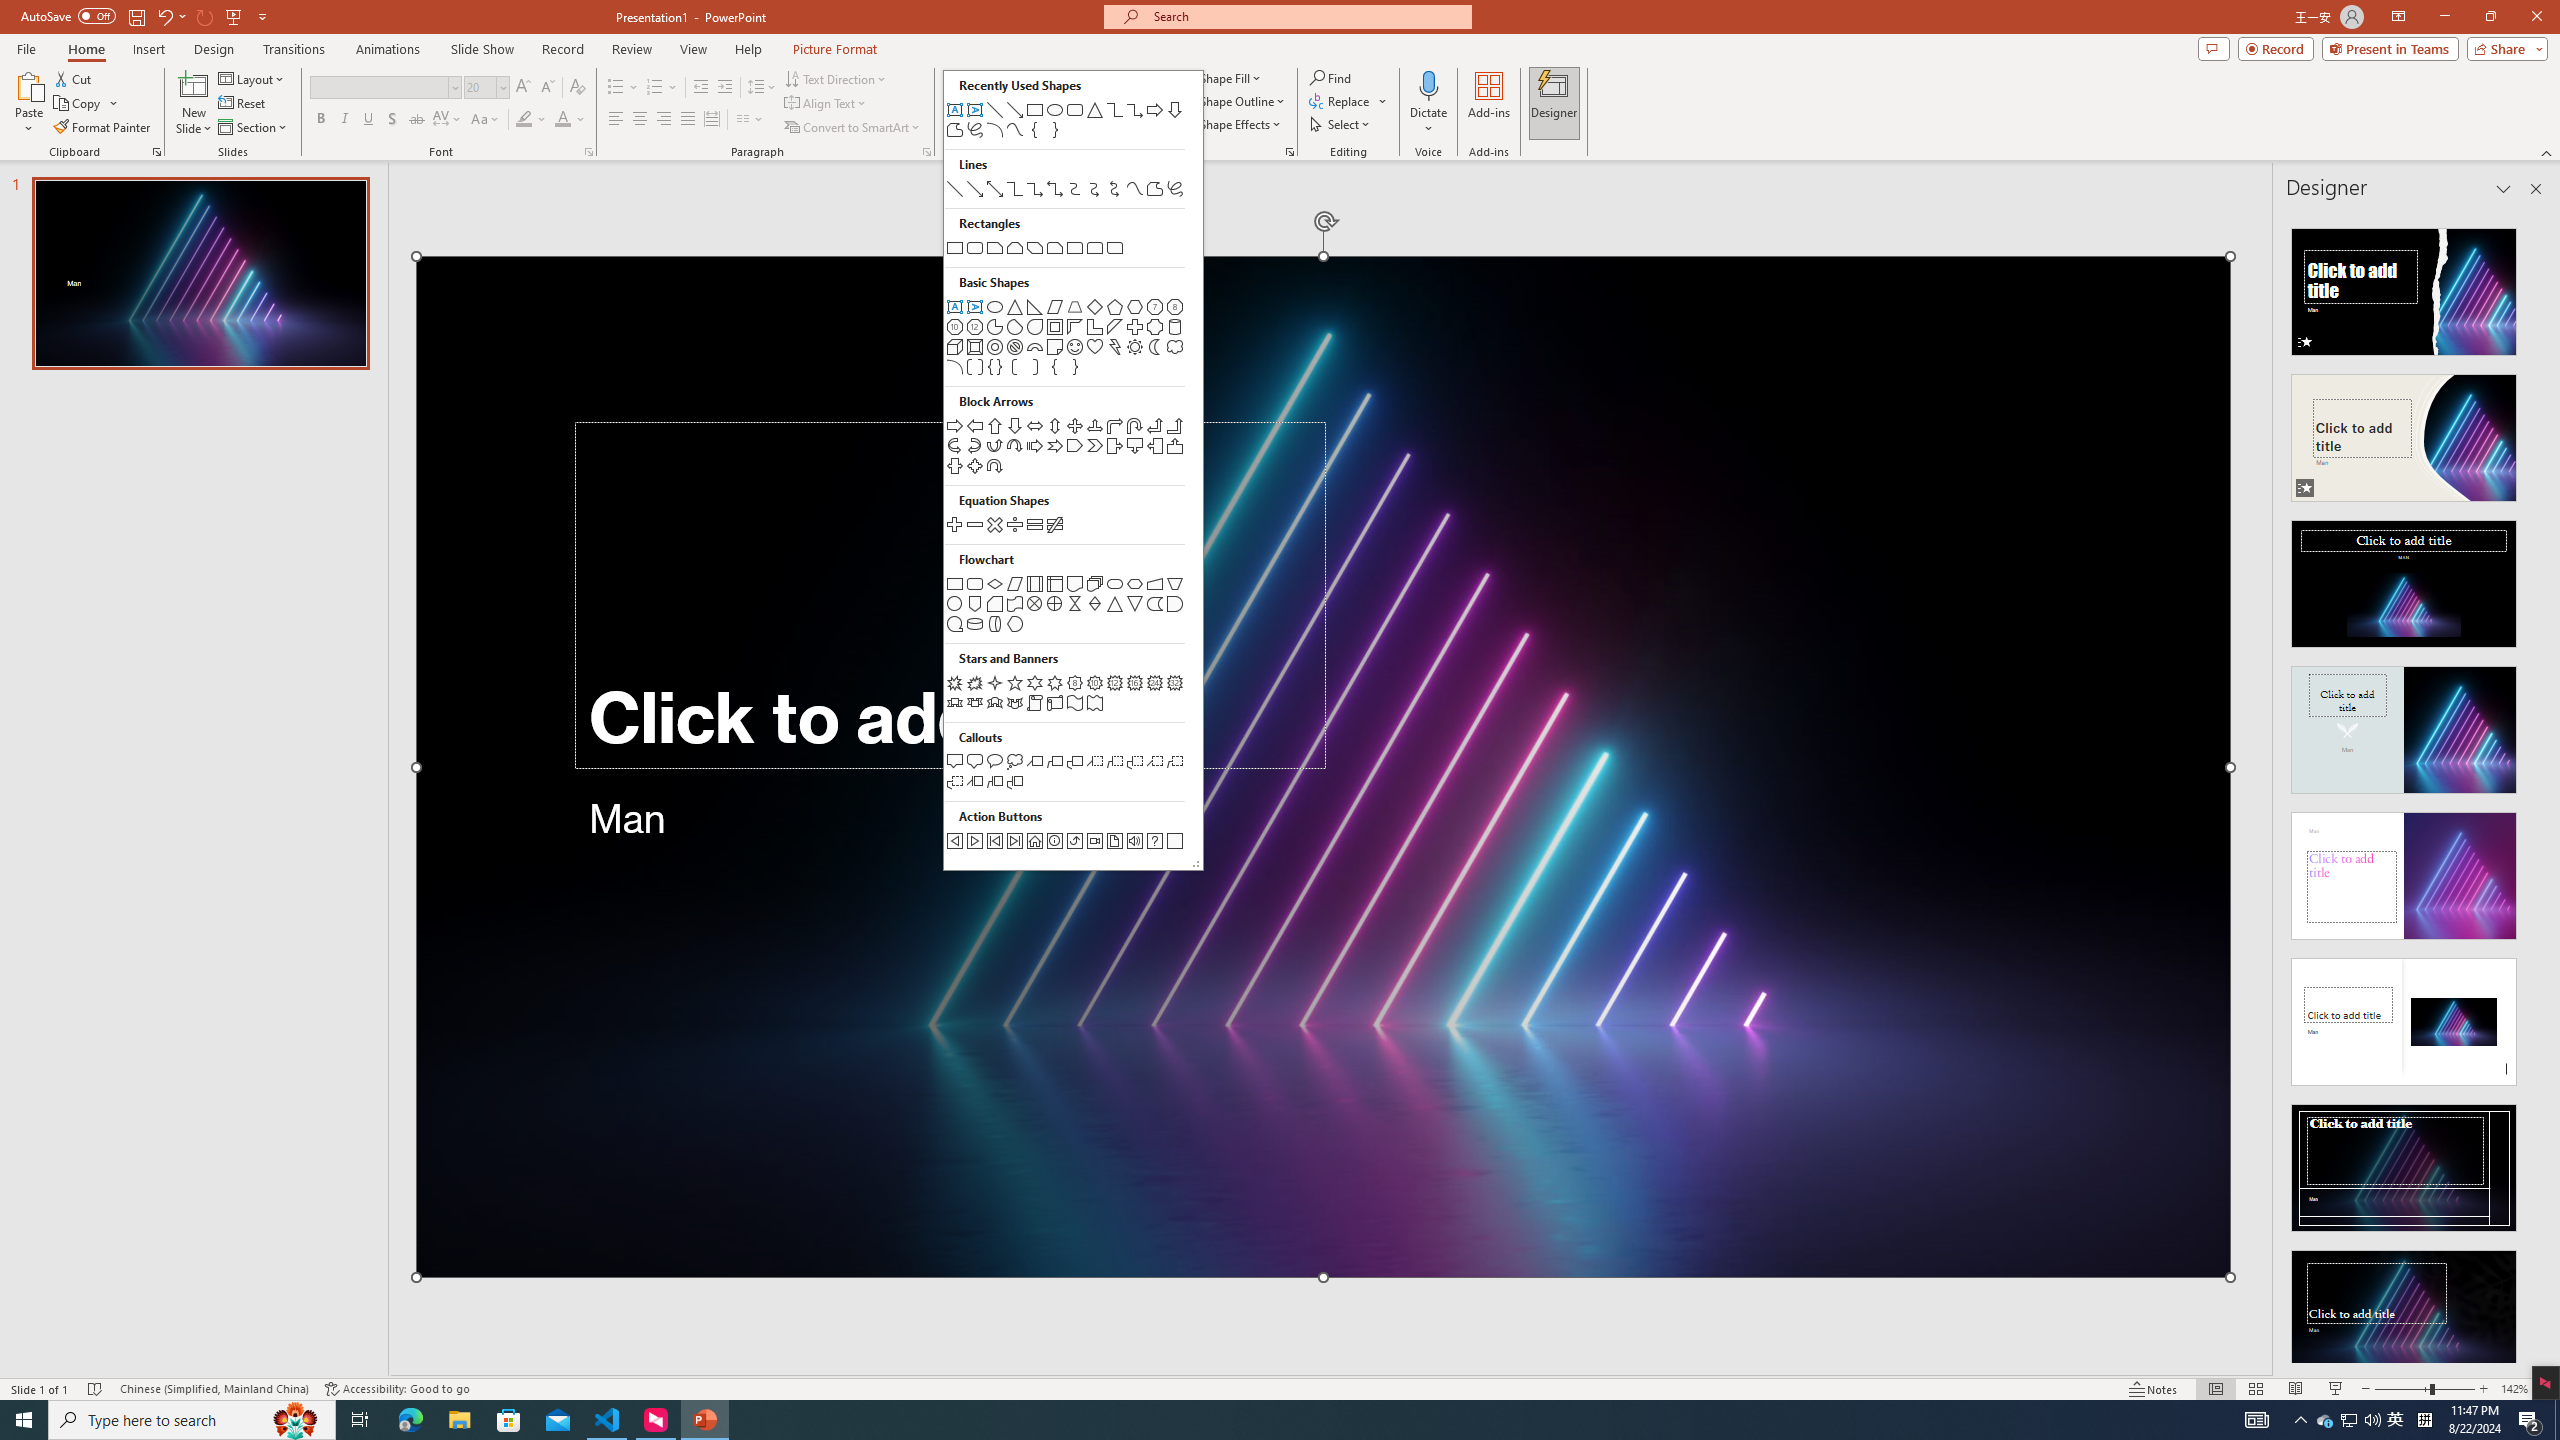 The width and height of the screenshot is (2560, 1440). I want to click on Numbering, so click(655, 88).